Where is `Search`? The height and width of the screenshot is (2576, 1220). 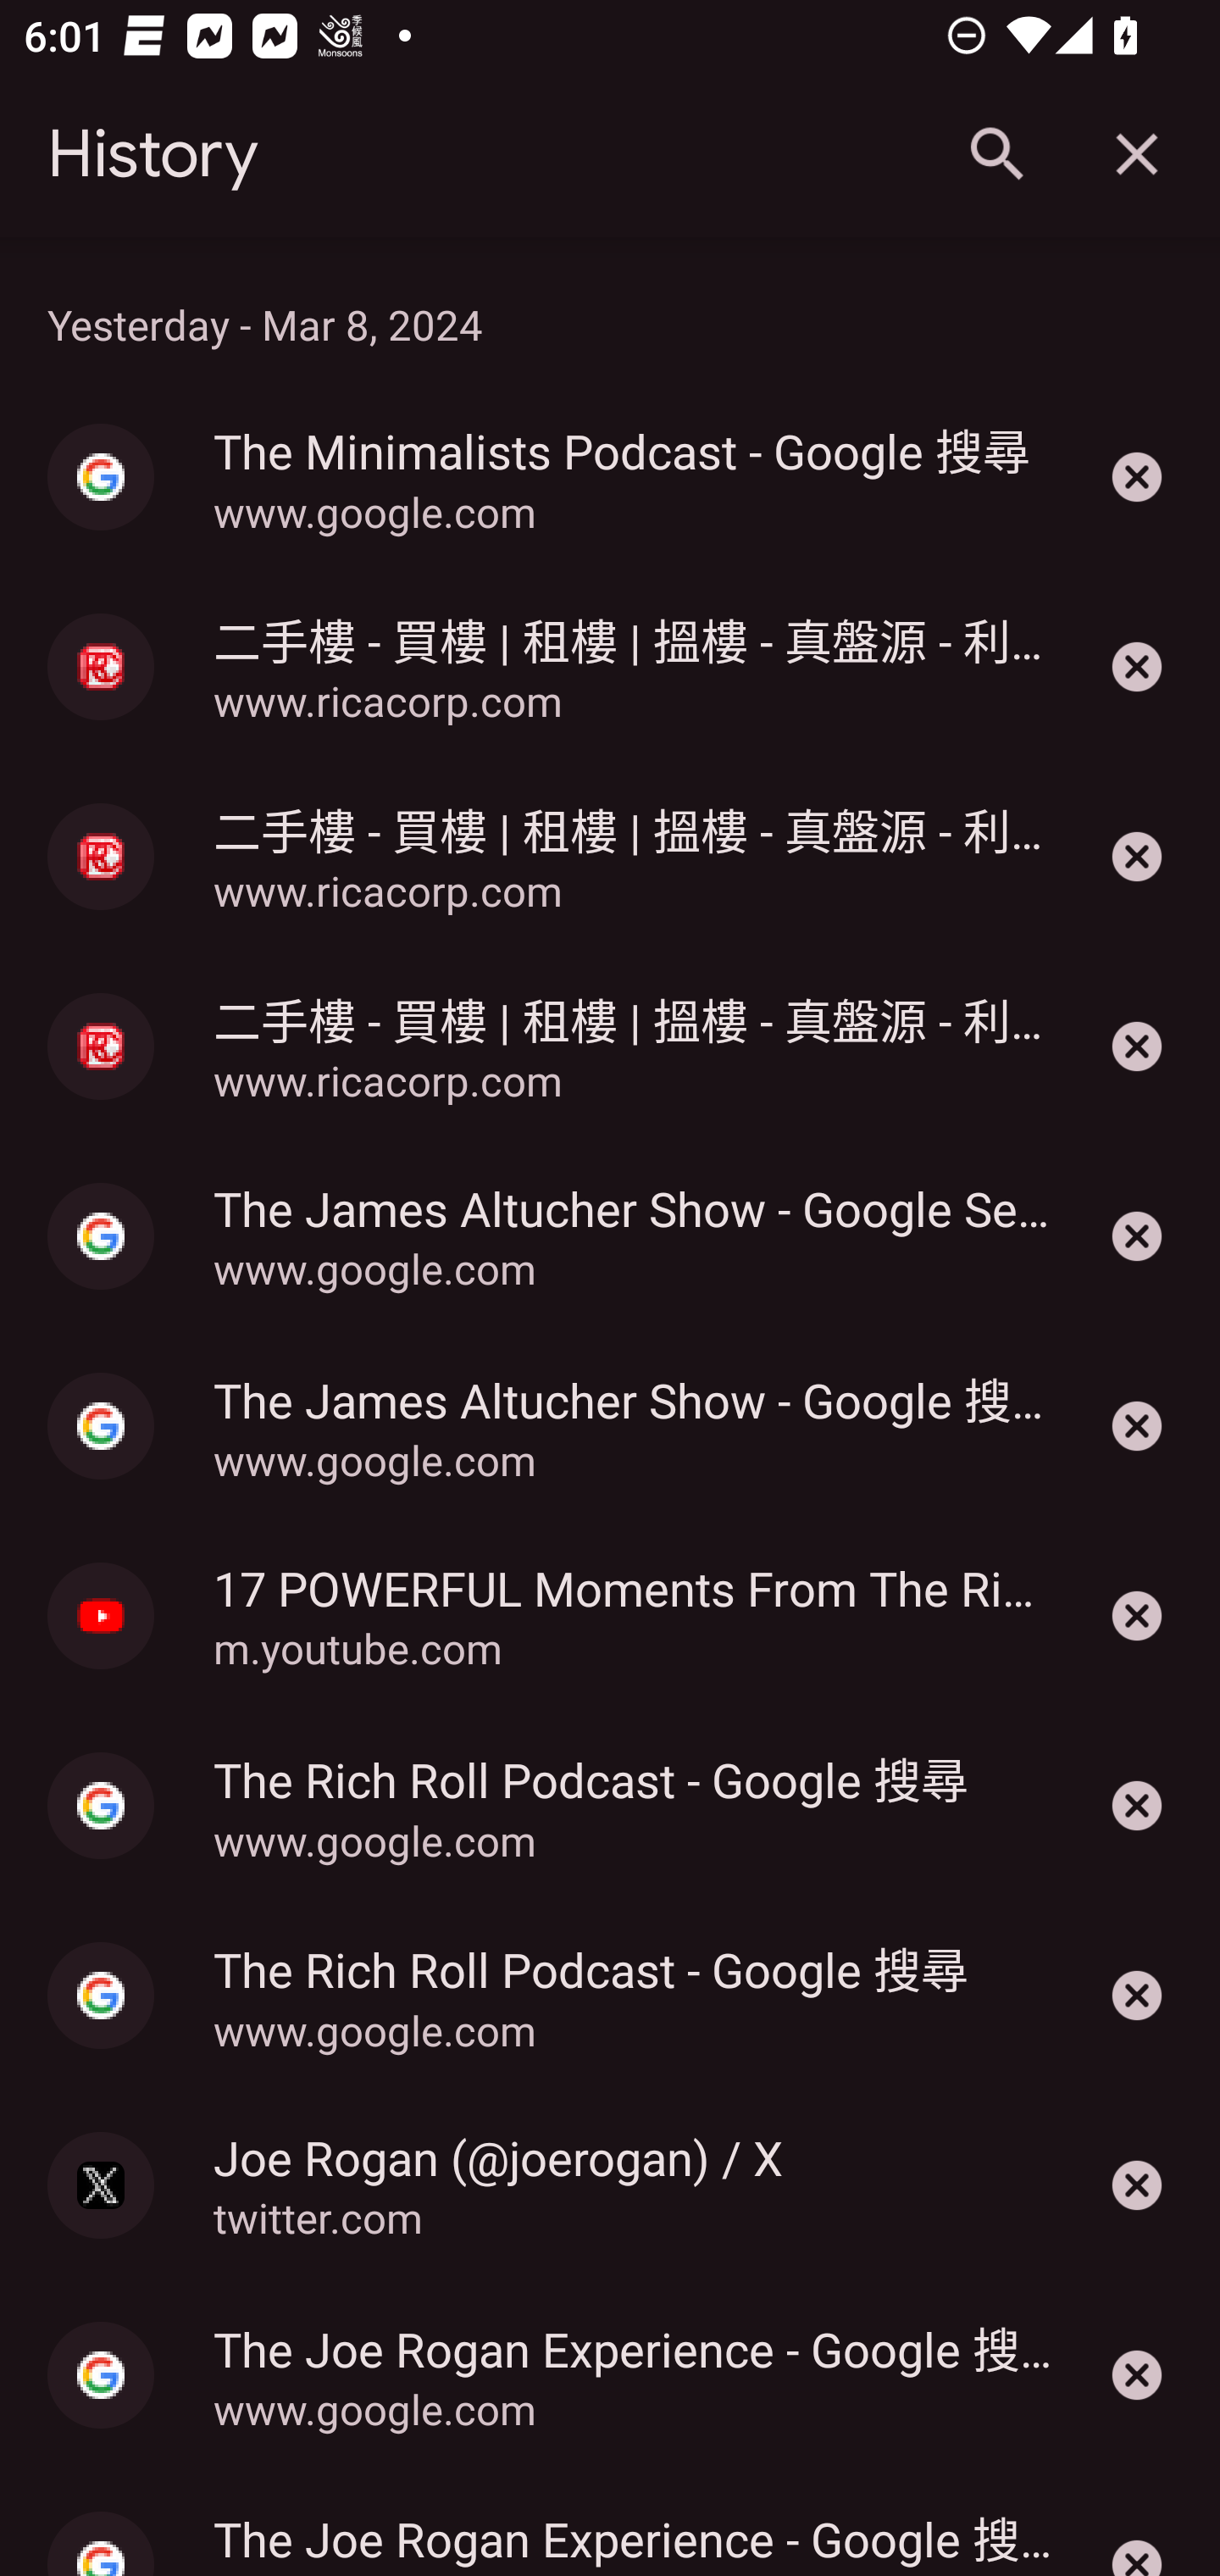
Search is located at coordinates (995, 154).